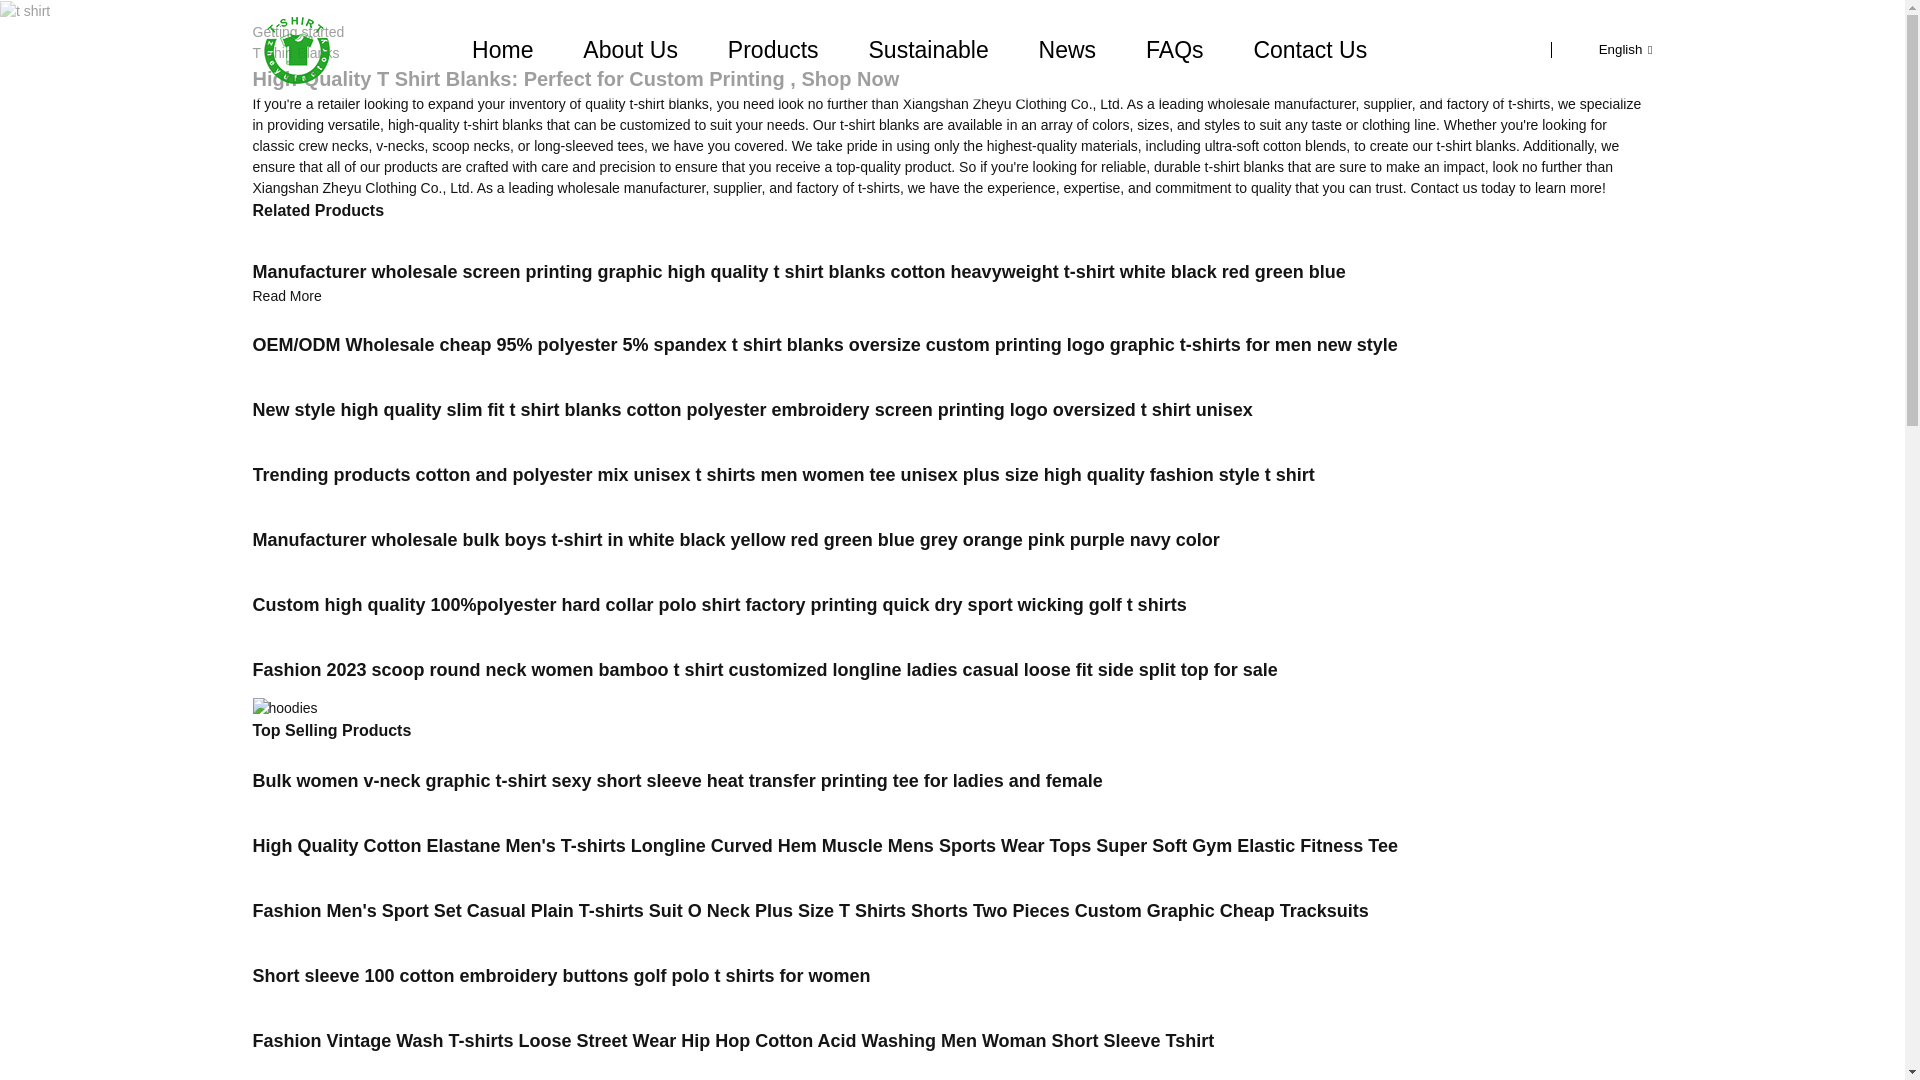 The width and height of the screenshot is (1920, 1080). I want to click on Home, so click(502, 49).